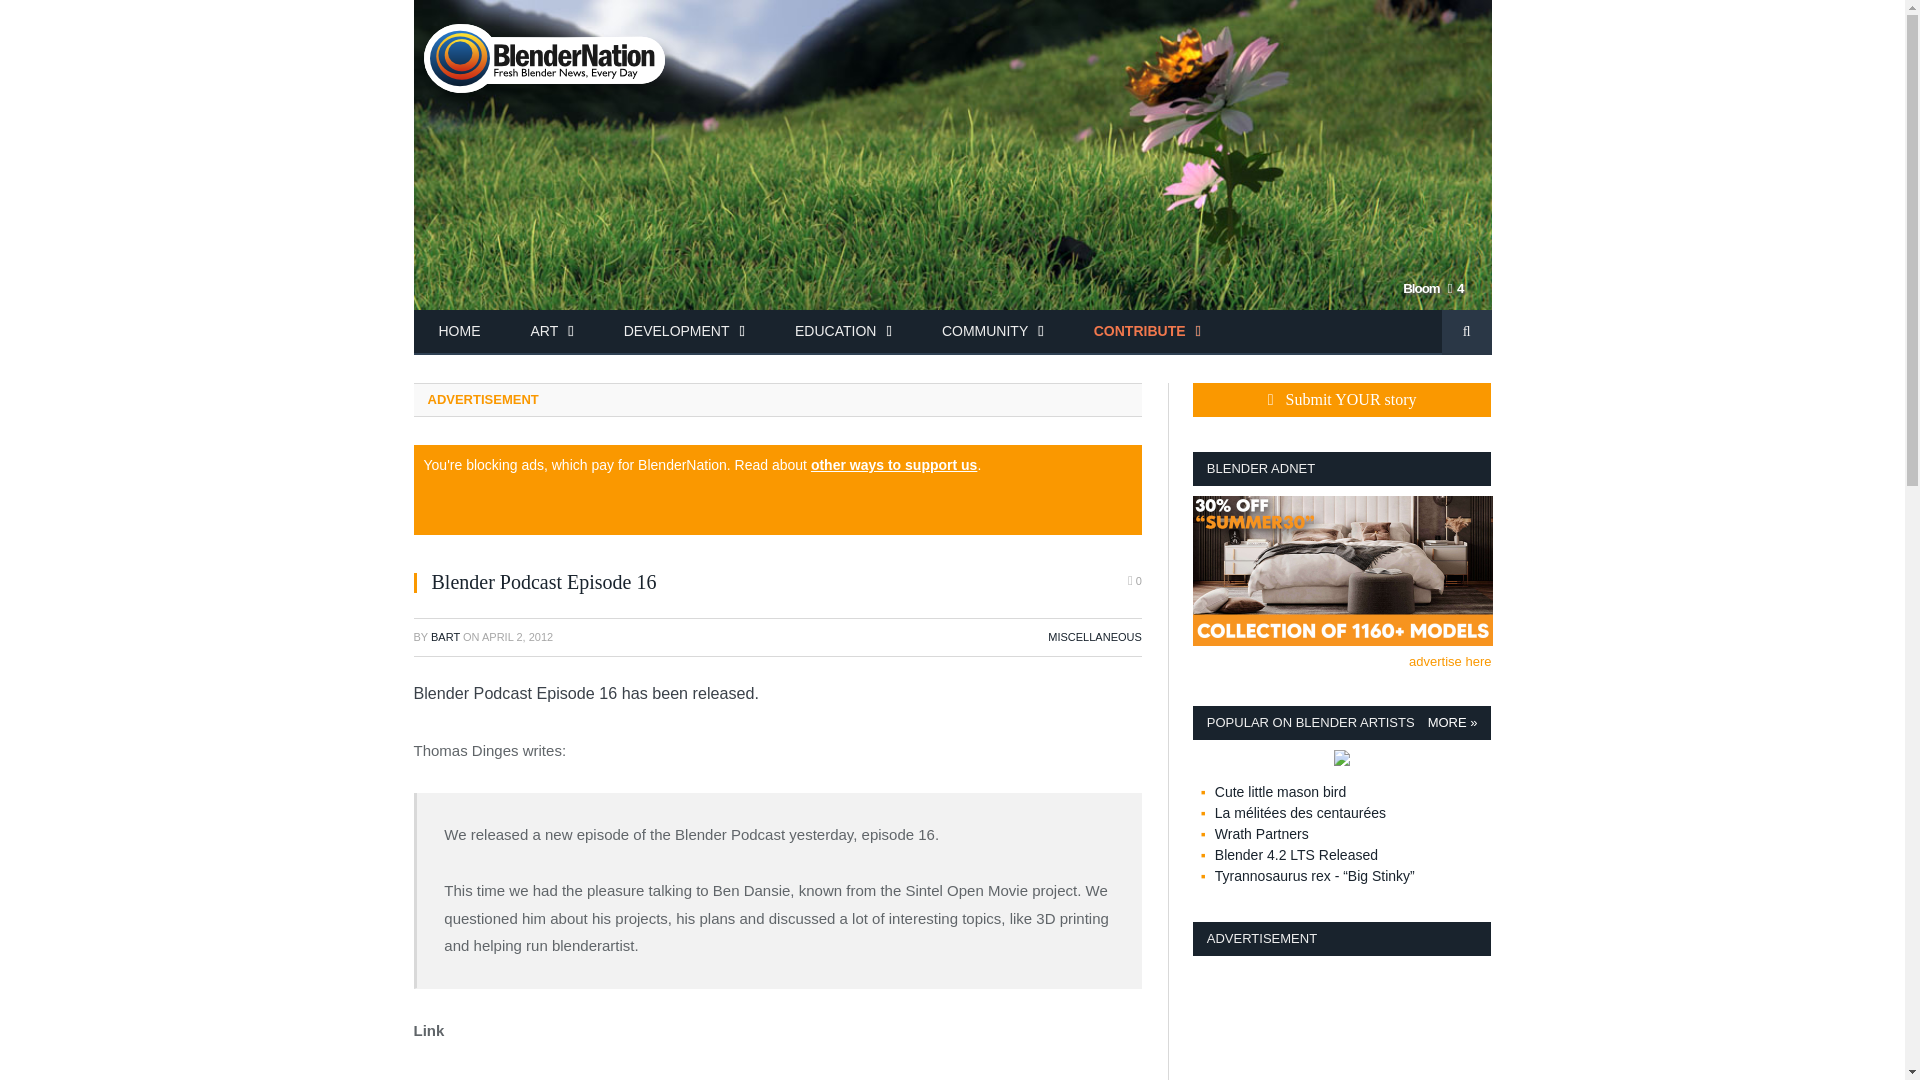  I want to click on BART, so click(445, 636).